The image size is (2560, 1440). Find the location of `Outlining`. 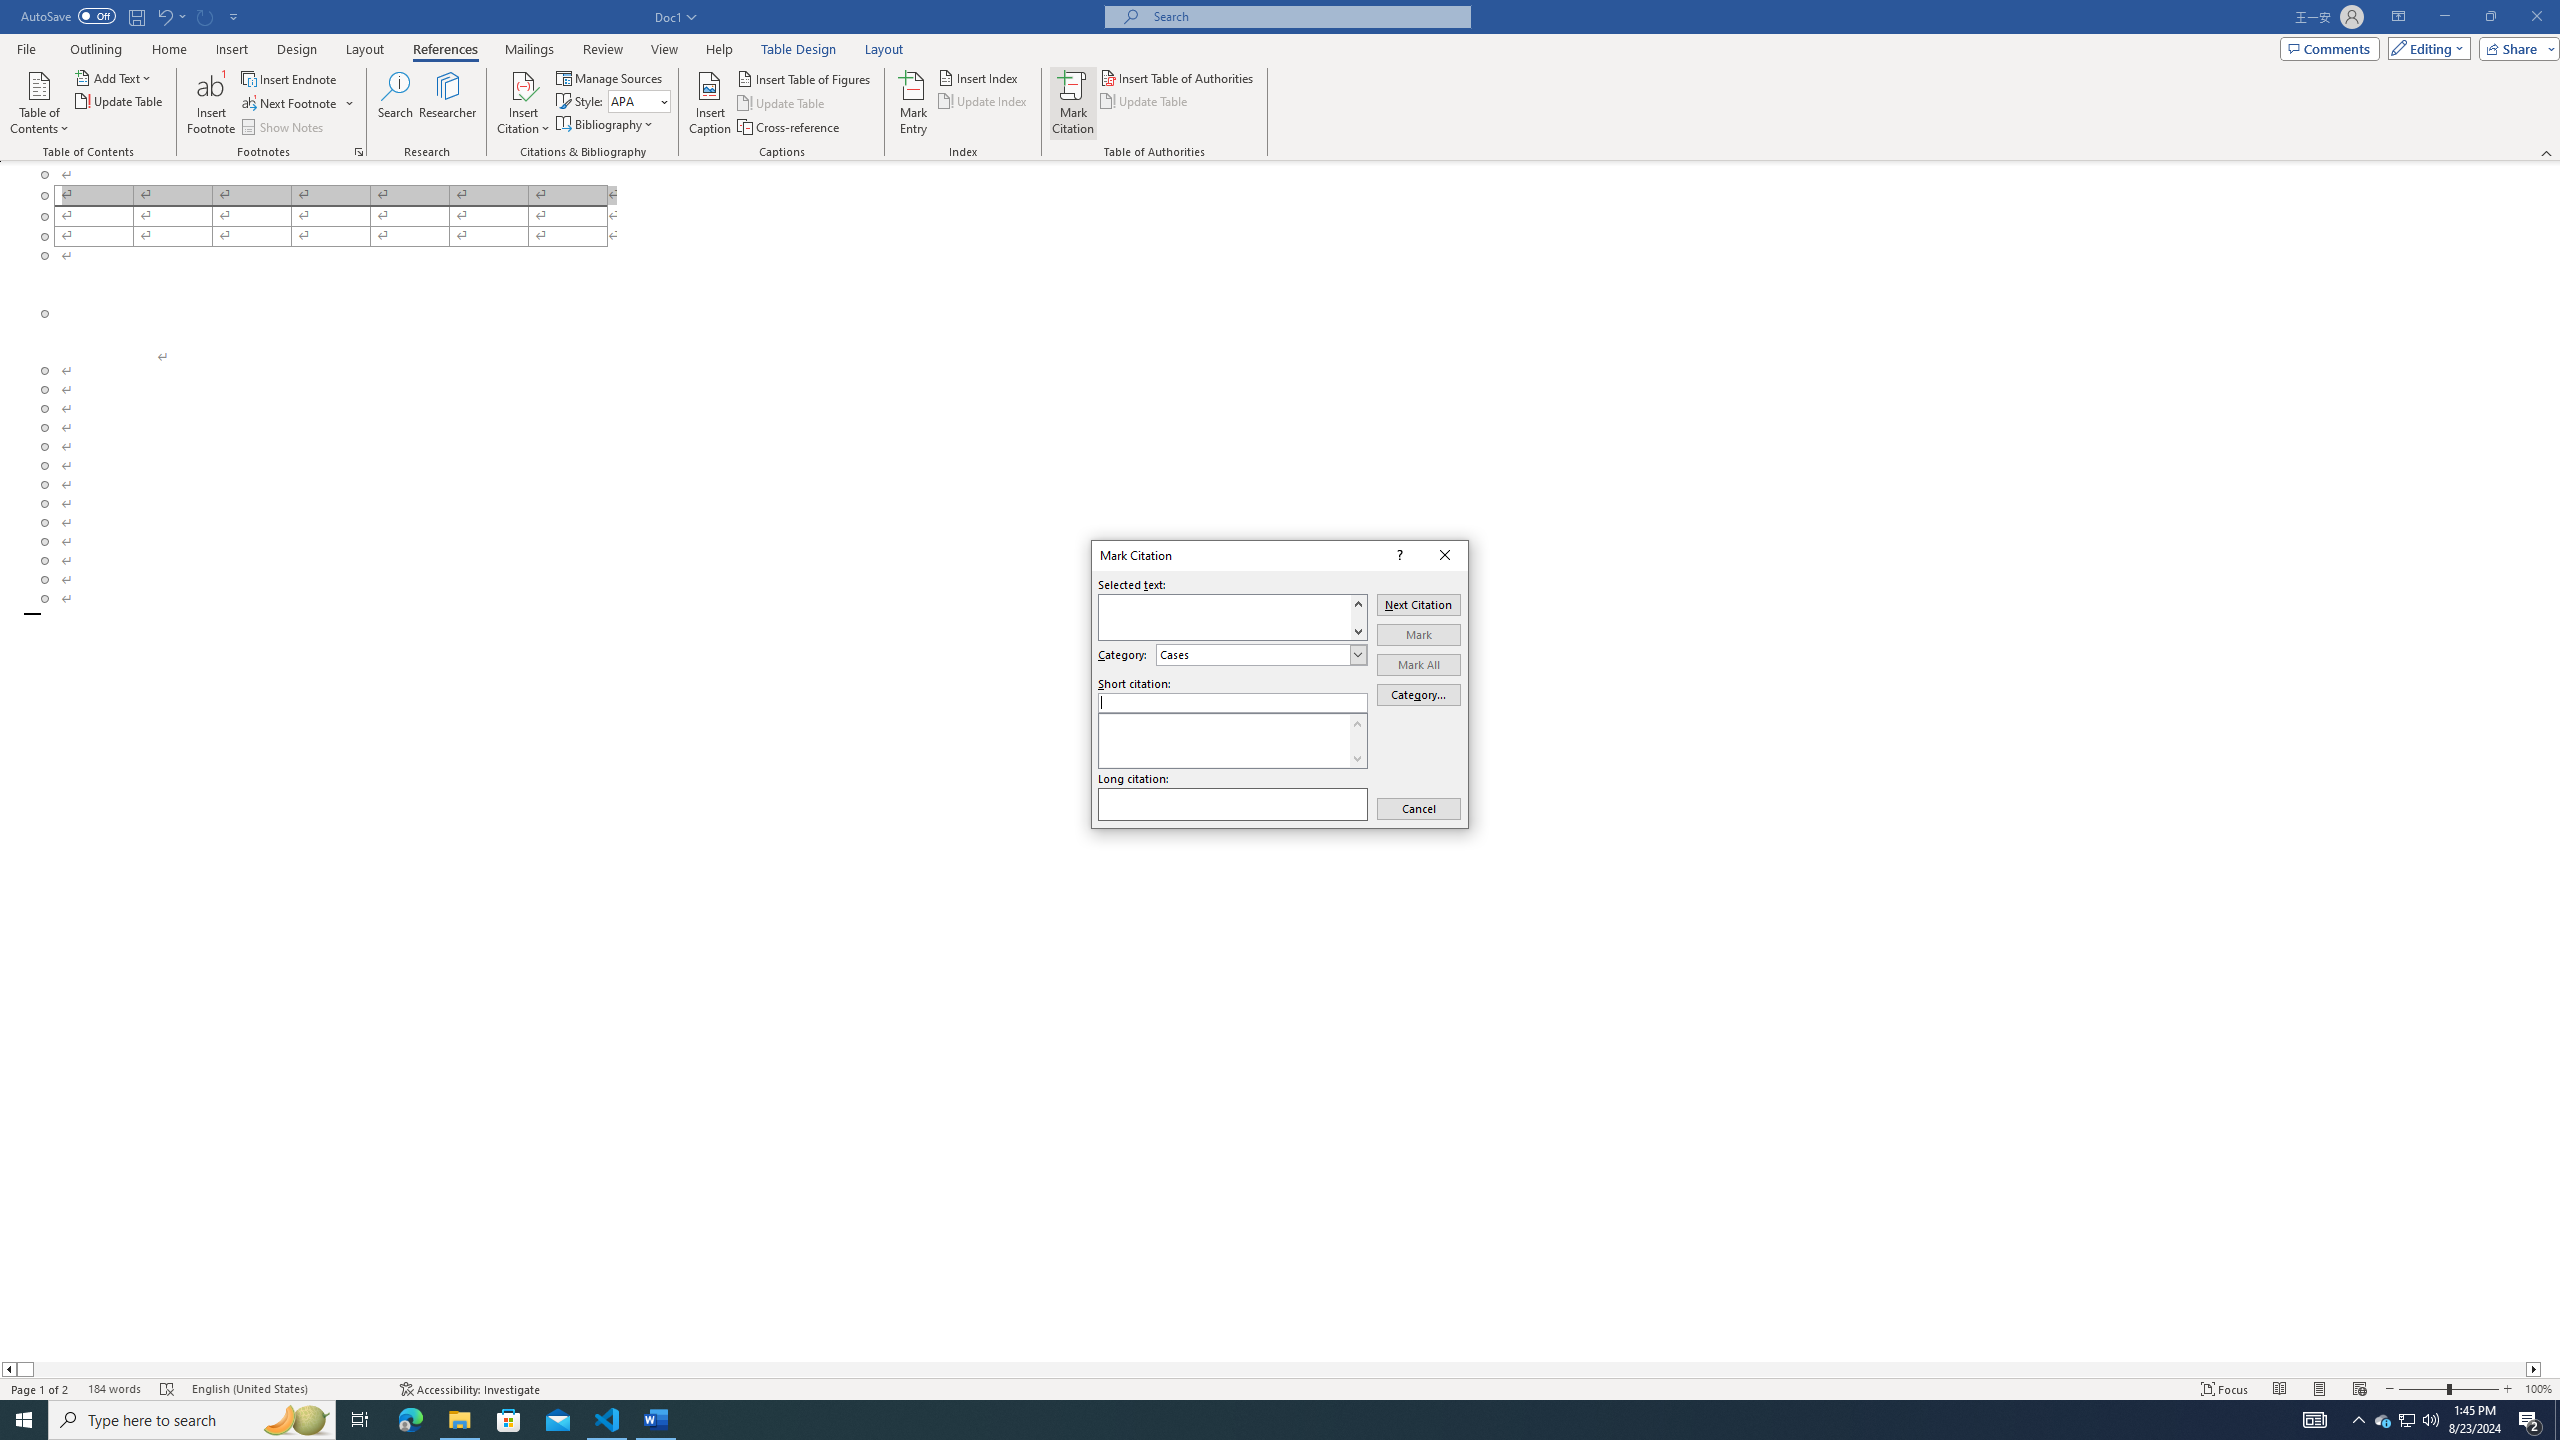

Outlining is located at coordinates (96, 49).